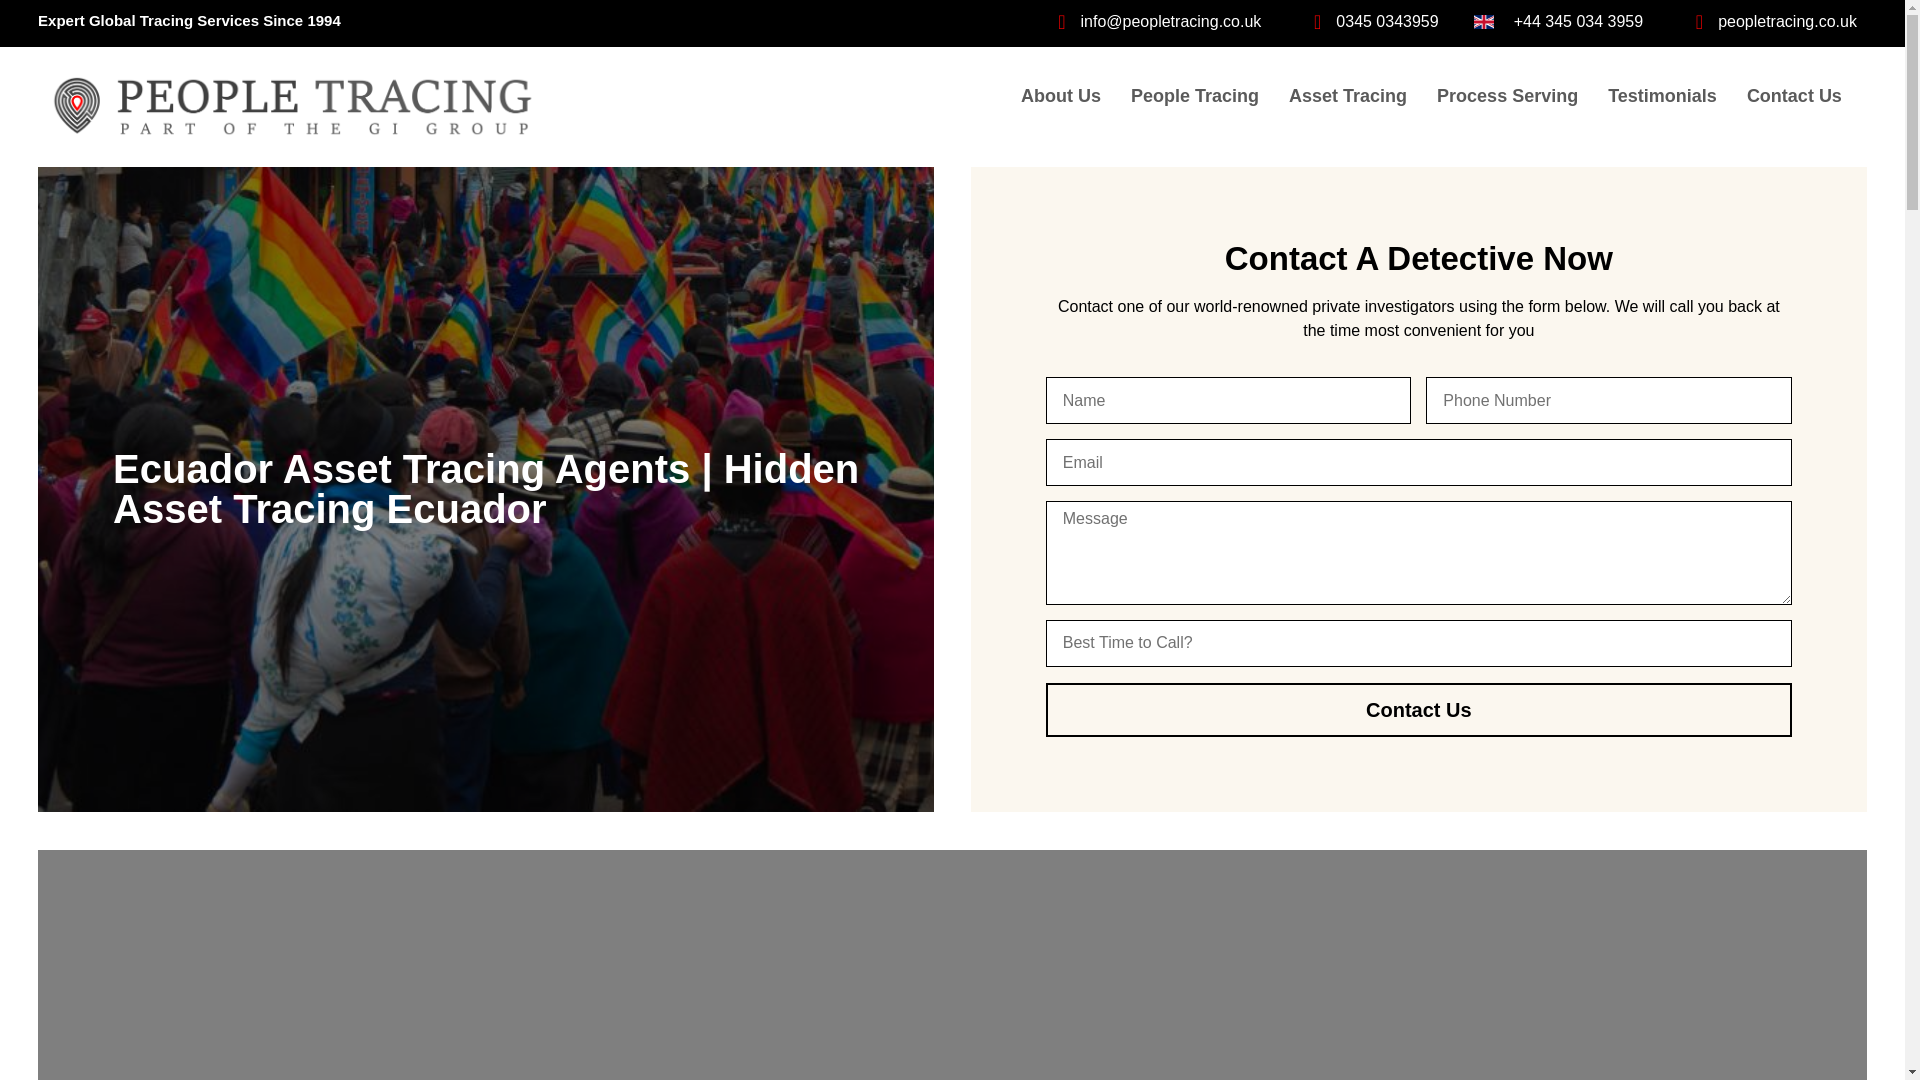 This screenshot has height=1080, width=1920. What do you see at coordinates (1194, 97) in the screenshot?
I see `People Tracing` at bounding box center [1194, 97].